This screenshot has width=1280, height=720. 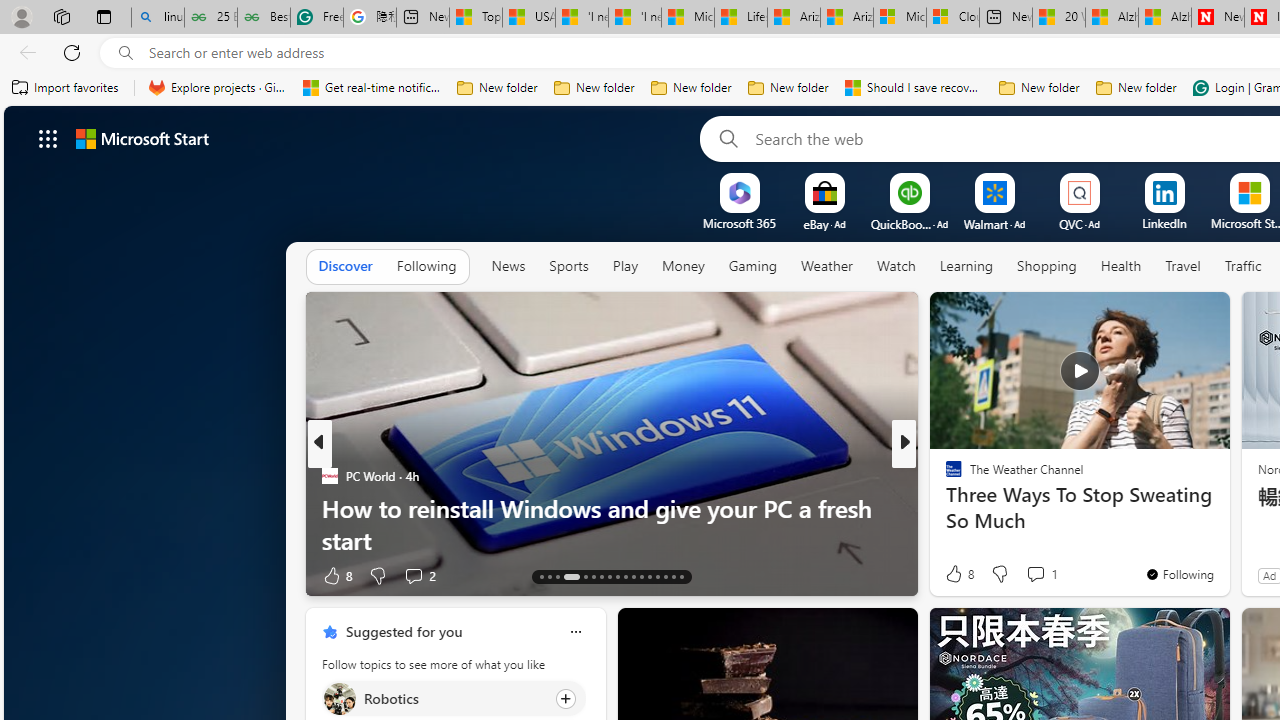 I want to click on View comments 1 Comment, so click(x=1035, y=573).